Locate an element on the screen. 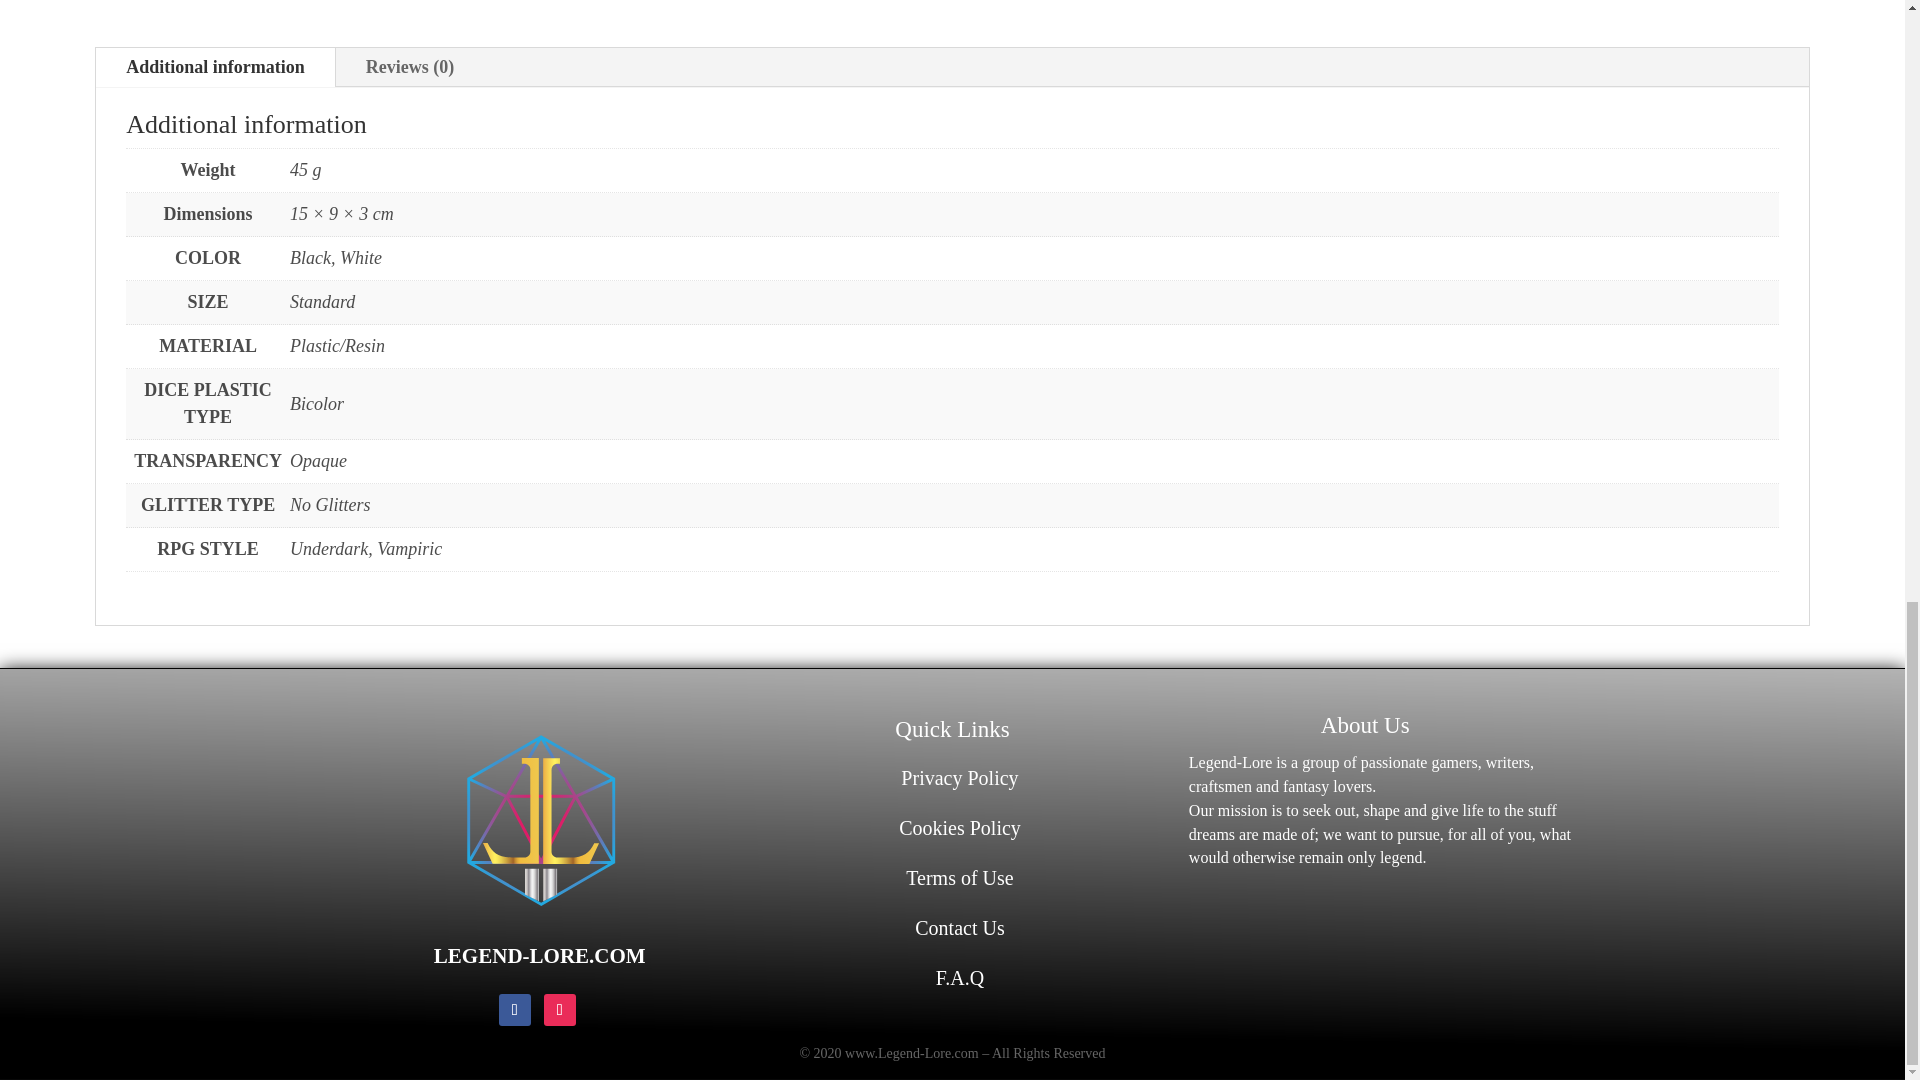 This screenshot has height=1080, width=1920. Follow on Instagram is located at coordinates (560, 1010).